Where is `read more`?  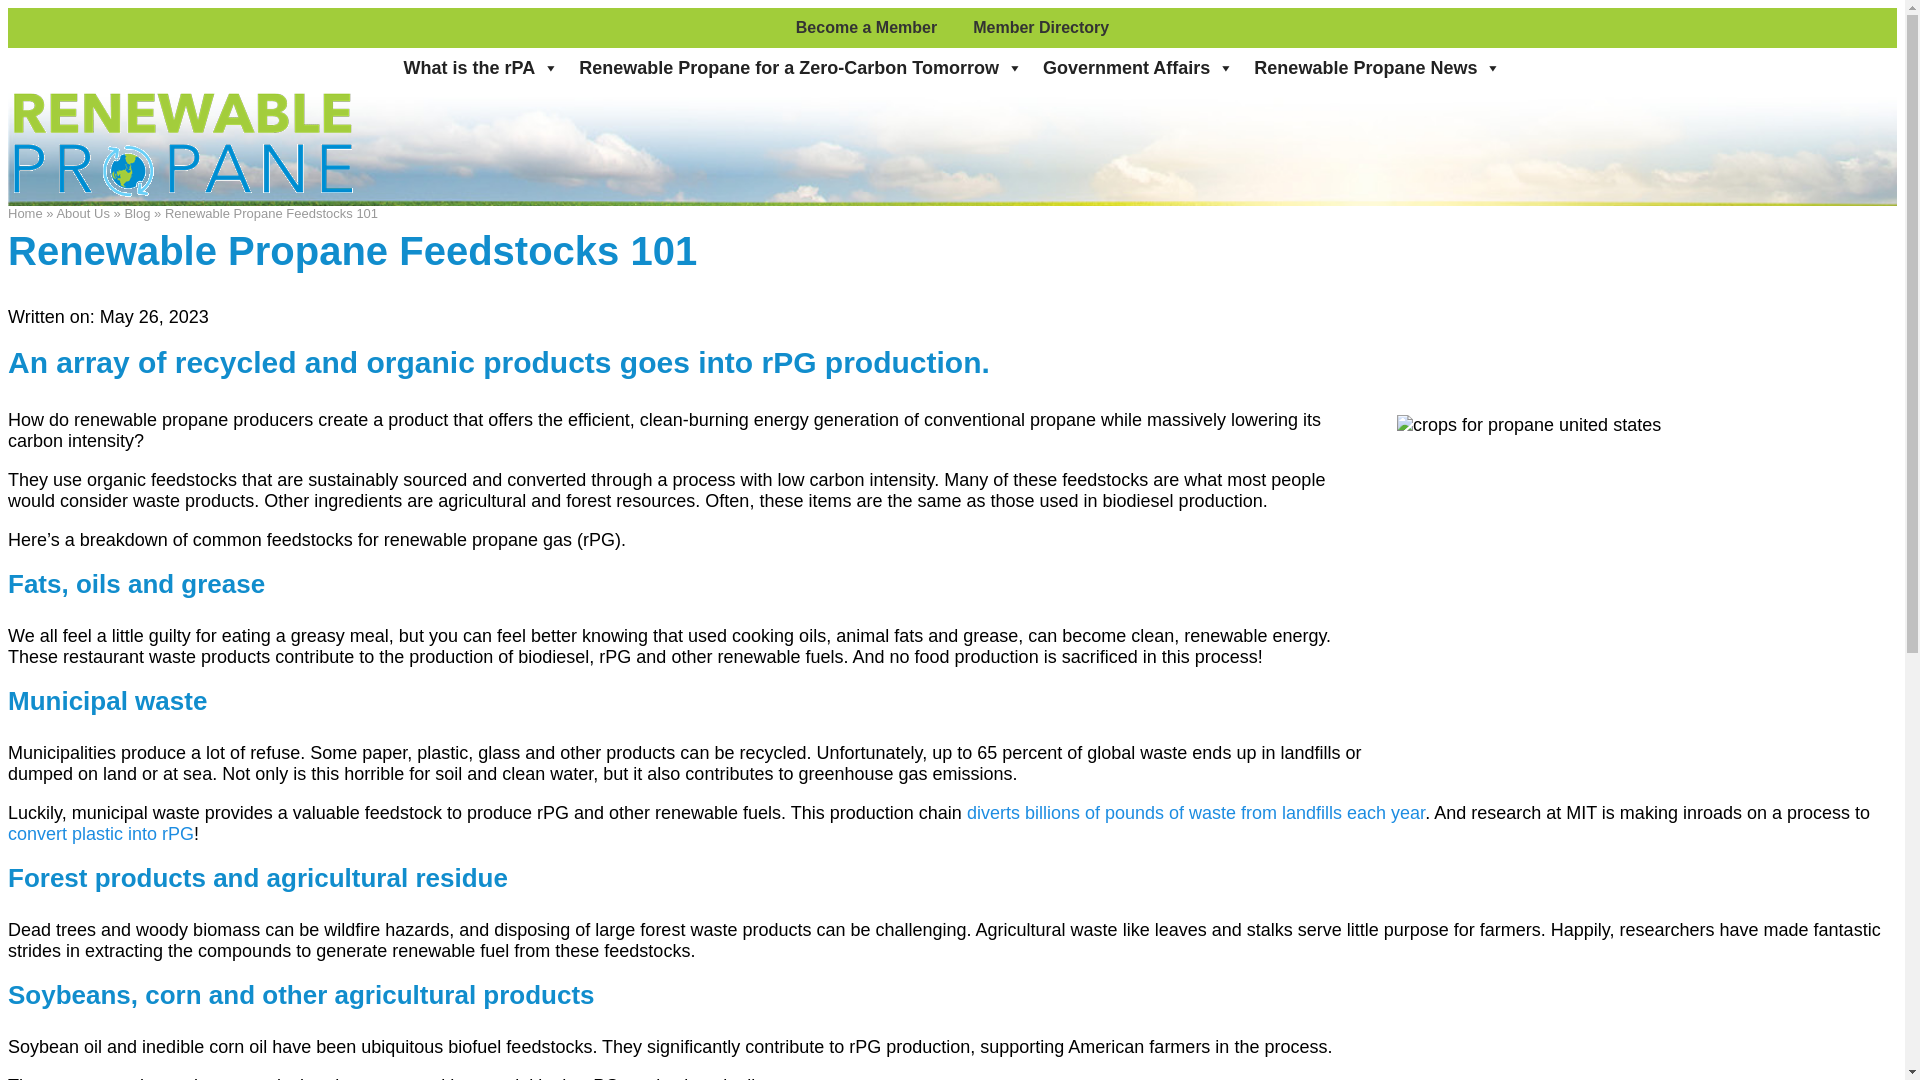
read more is located at coordinates (1196, 812).